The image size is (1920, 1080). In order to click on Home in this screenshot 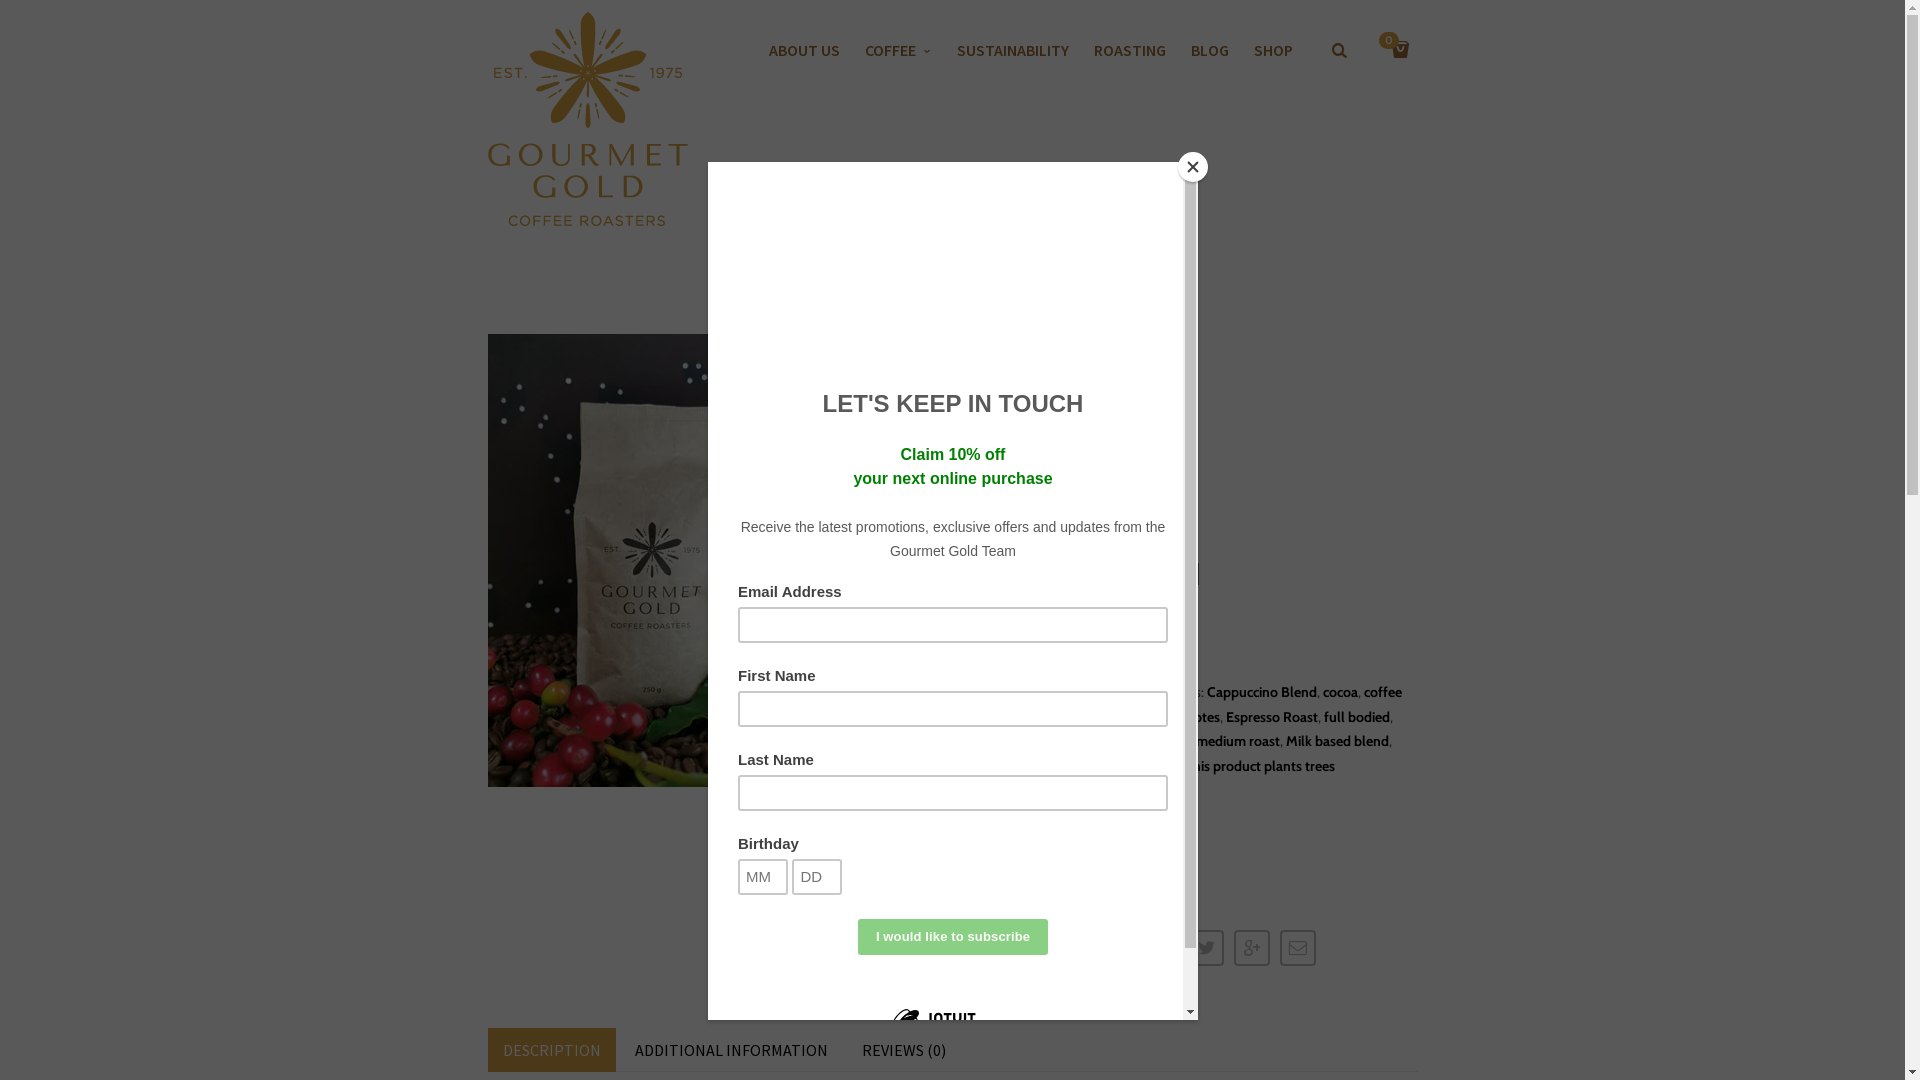, I will do `click(986, 346)`.